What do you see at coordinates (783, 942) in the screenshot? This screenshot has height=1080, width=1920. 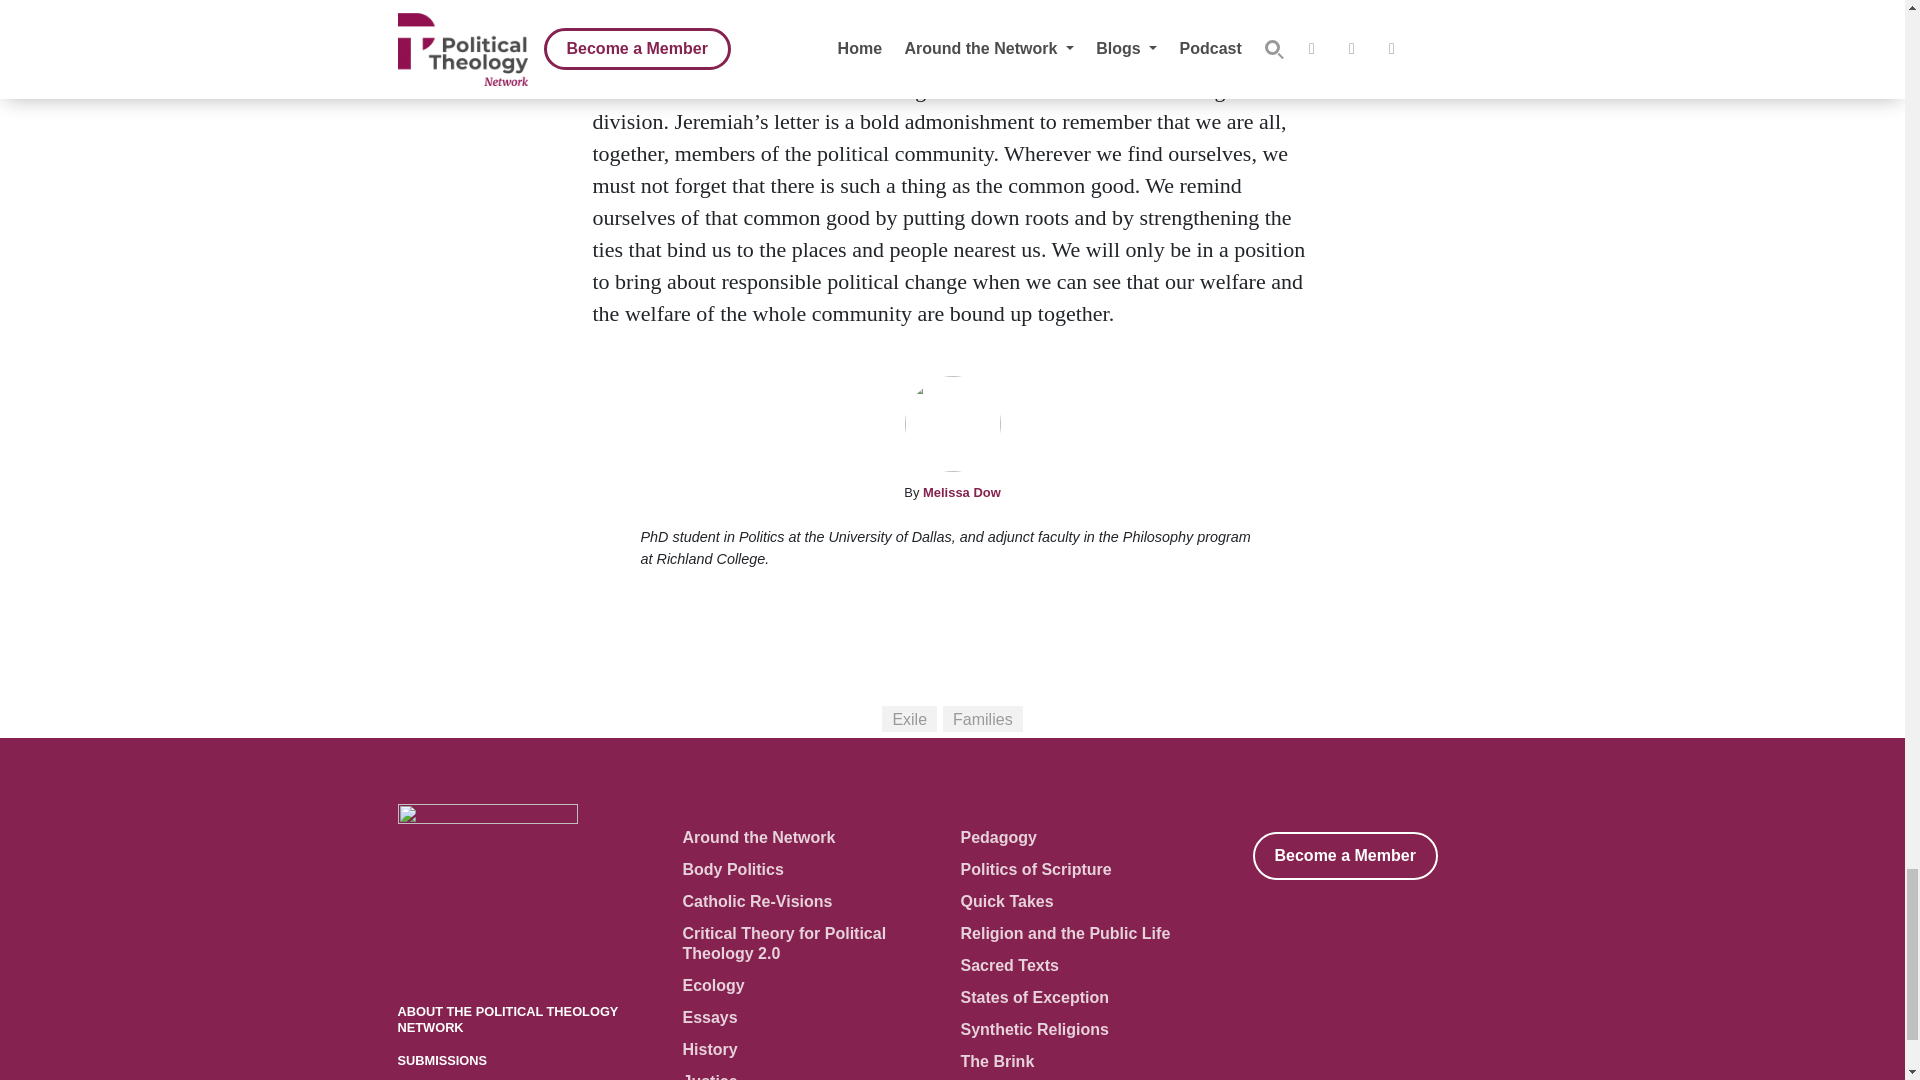 I see `Critical Theory for Political Theology 2.0` at bounding box center [783, 942].